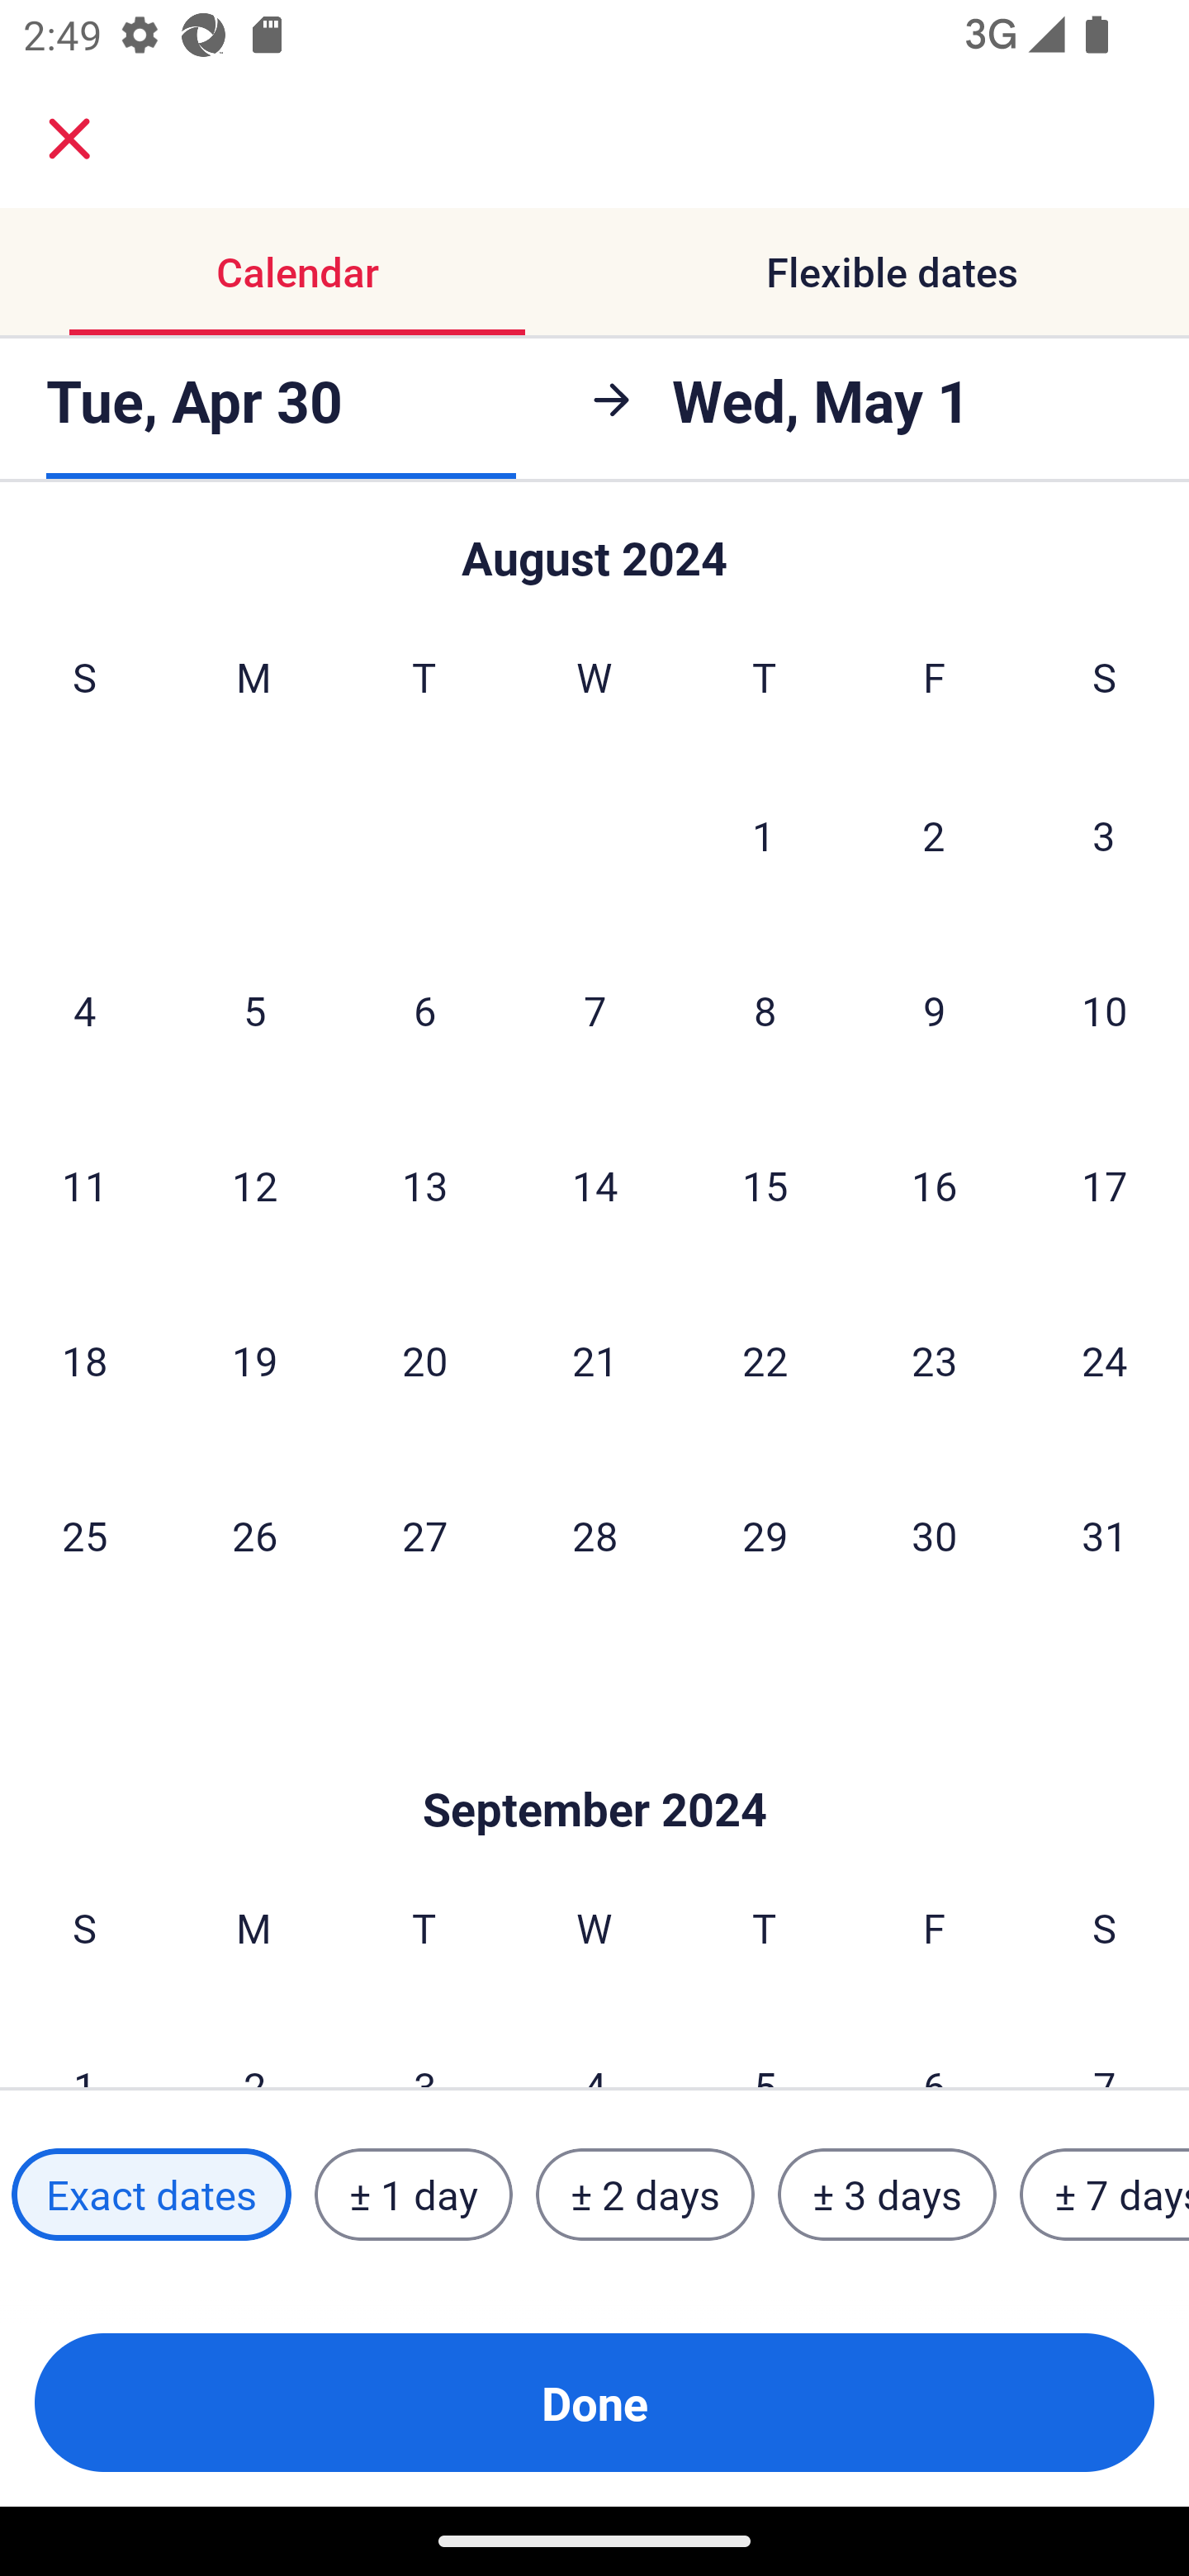  What do you see at coordinates (424, 1535) in the screenshot?
I see `27 Tuesday, August 27, 2024` at bounding box center [424, 1535].